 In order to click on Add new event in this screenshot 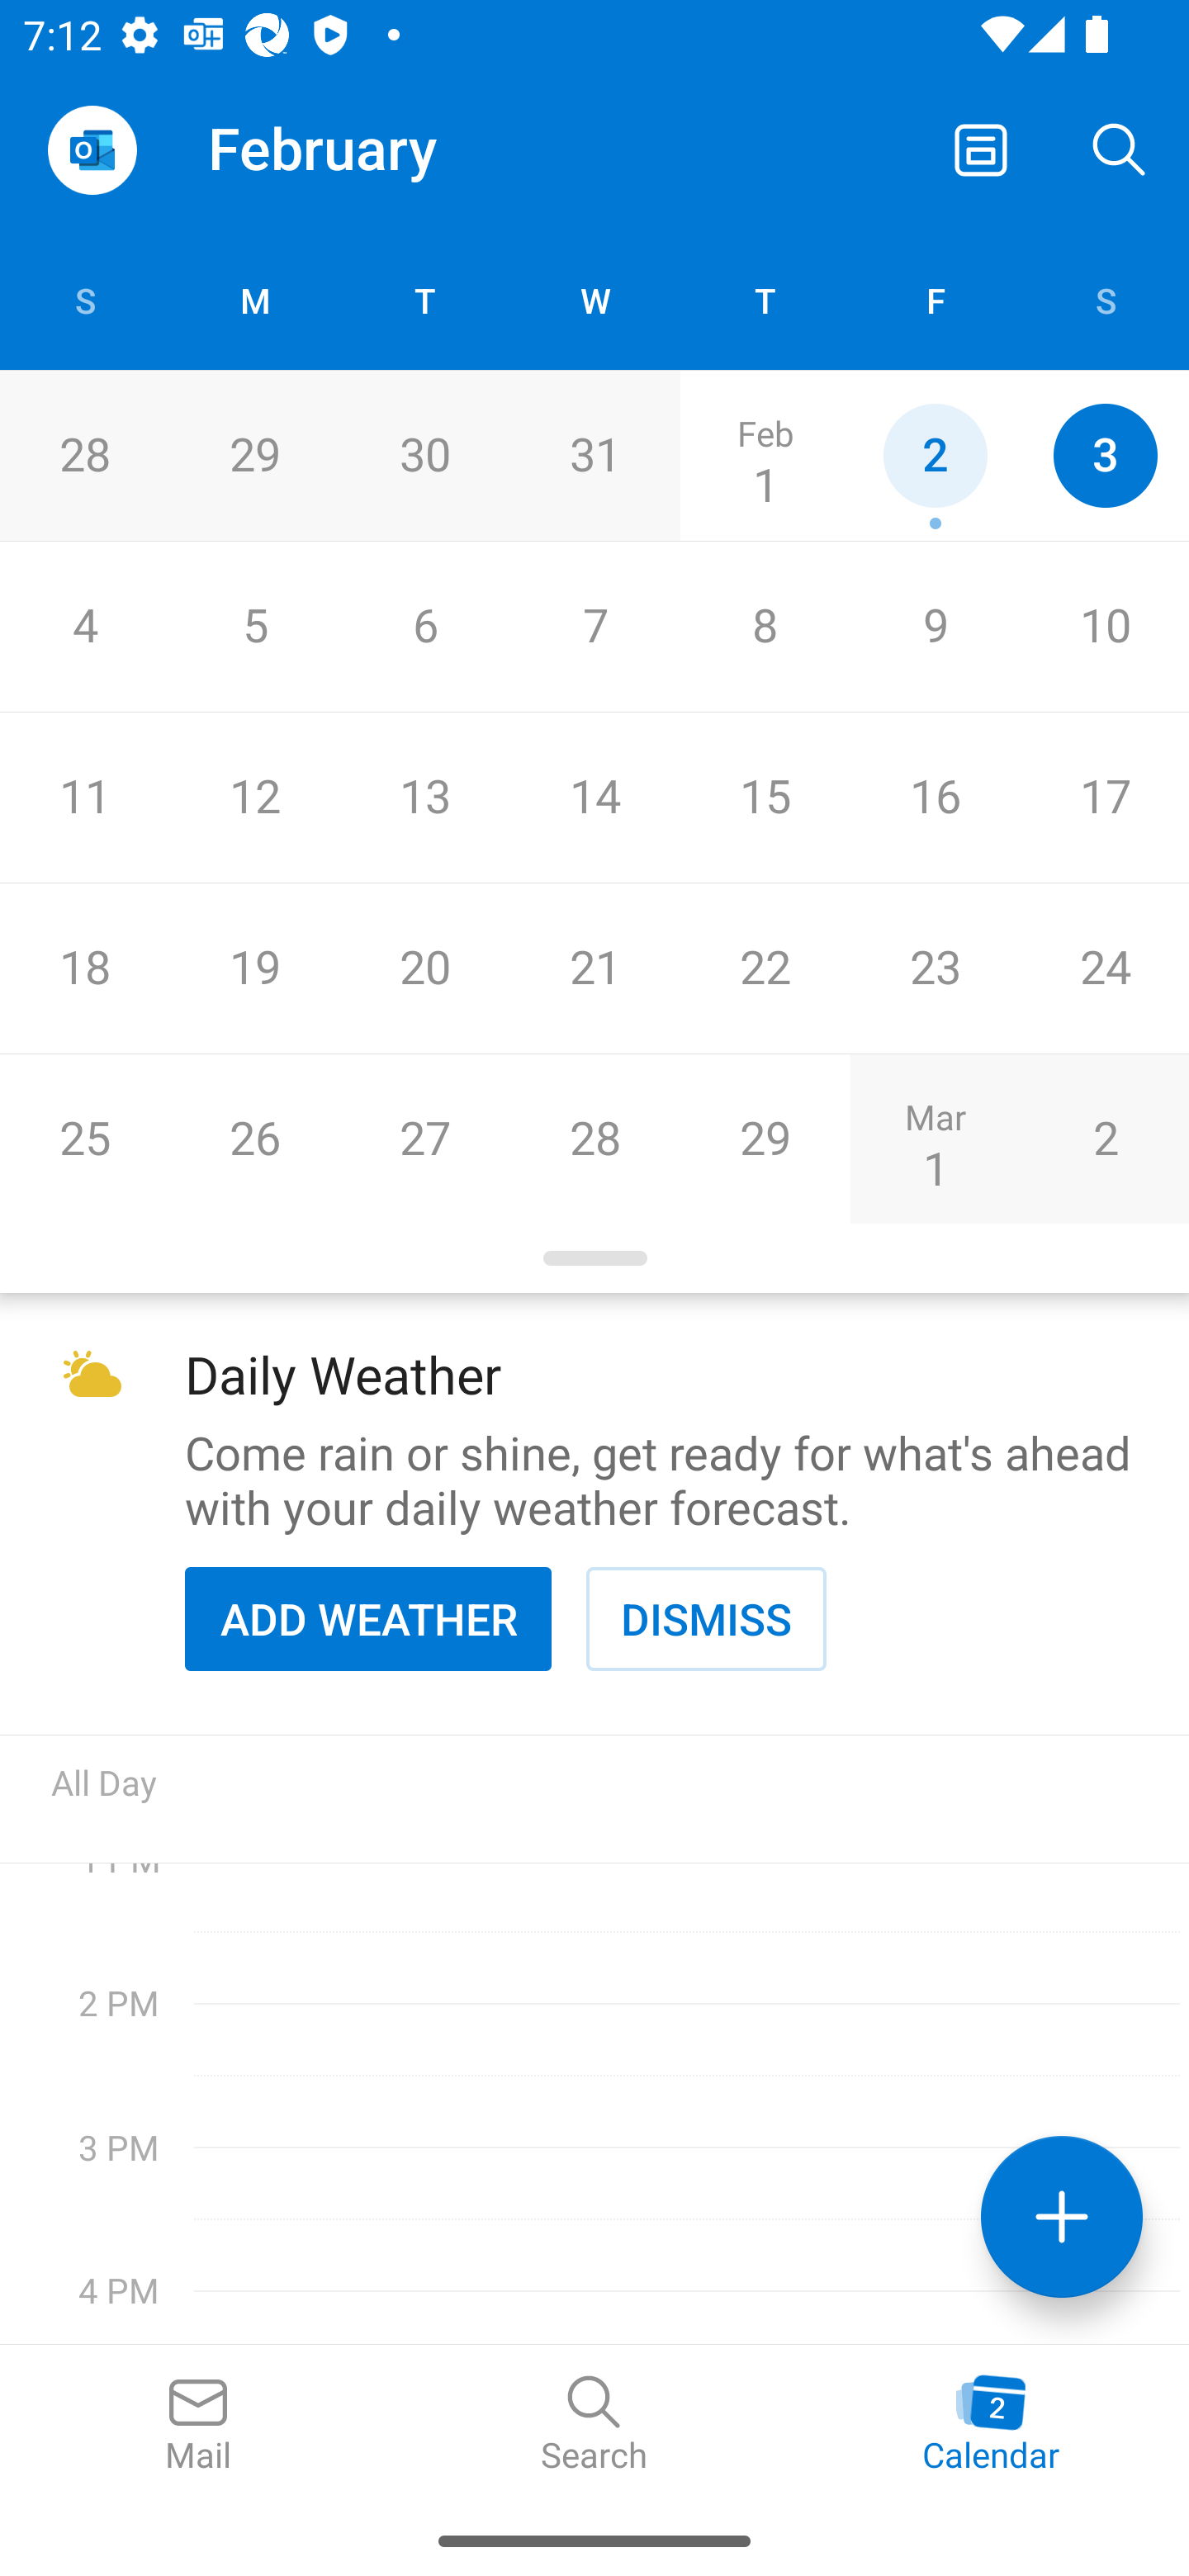, I will do `click(1062, 2216)`.